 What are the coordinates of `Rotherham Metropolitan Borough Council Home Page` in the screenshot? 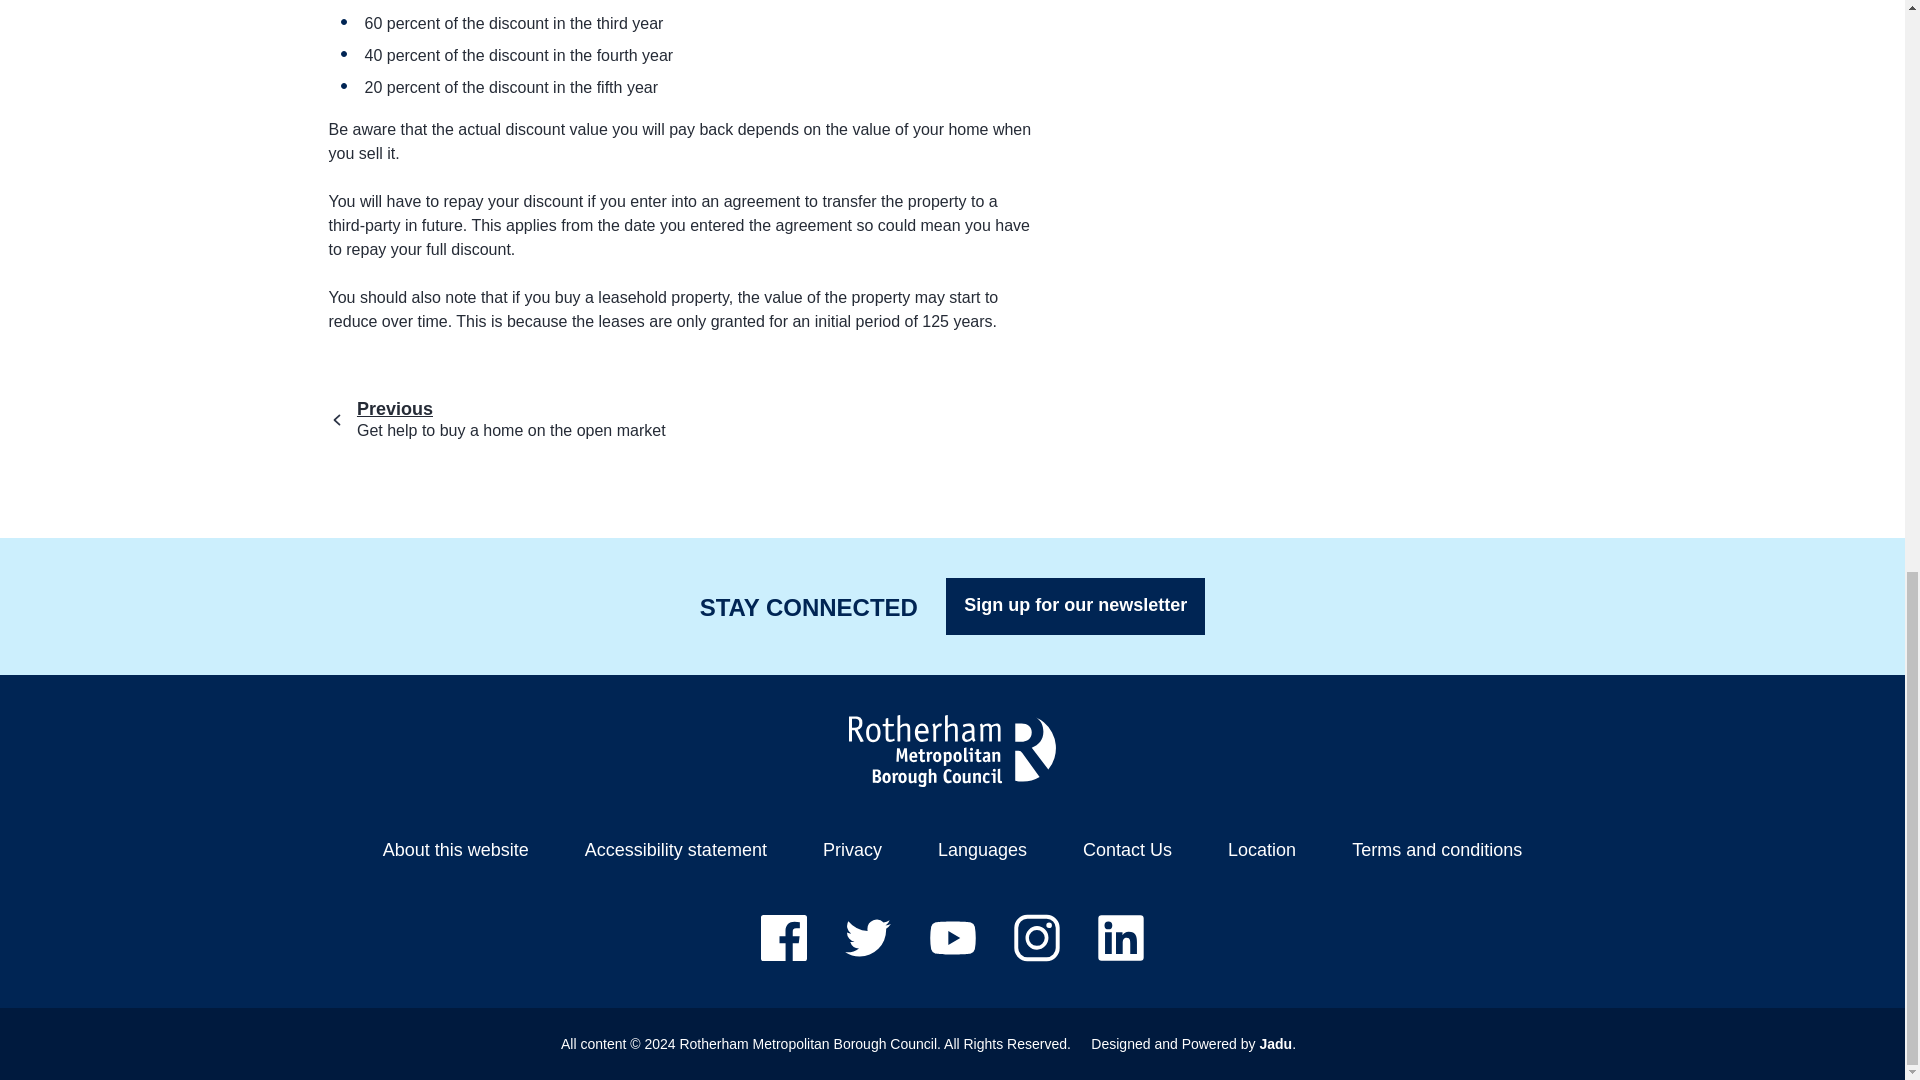 It's located at (952, 750).